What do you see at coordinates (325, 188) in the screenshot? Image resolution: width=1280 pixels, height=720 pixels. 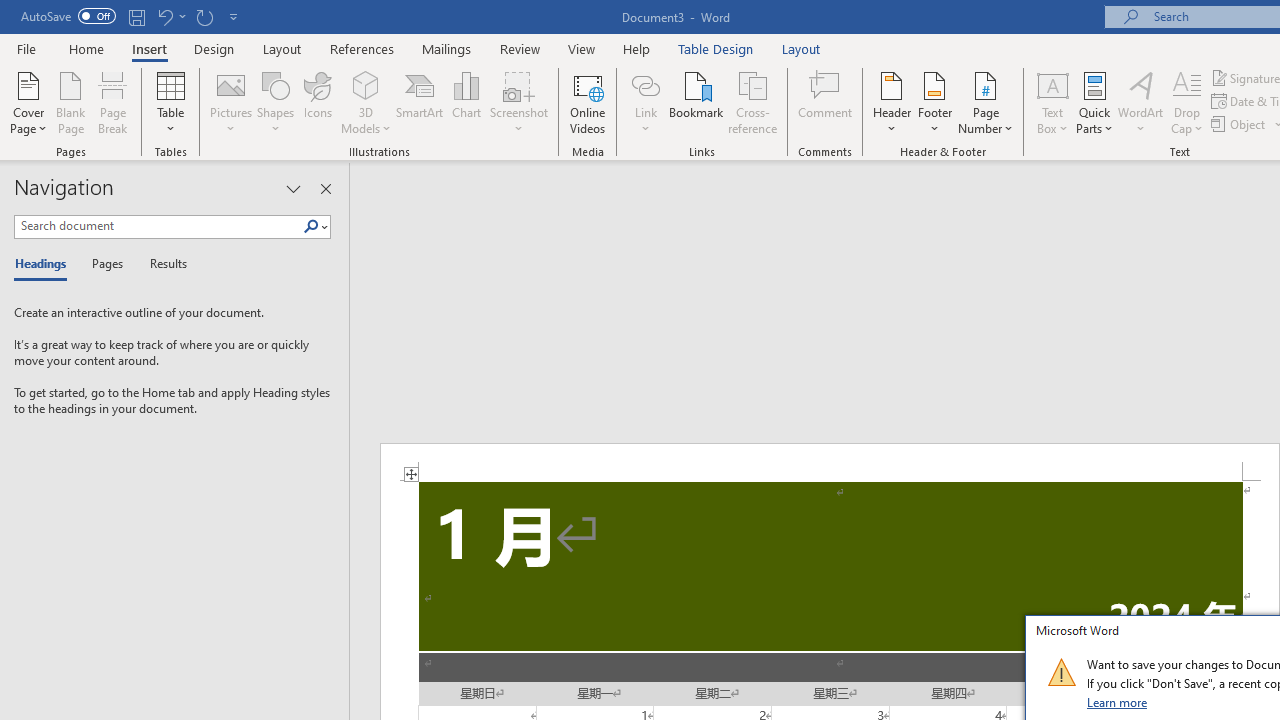 I see `Close pane` at bounding box center [325, 188].